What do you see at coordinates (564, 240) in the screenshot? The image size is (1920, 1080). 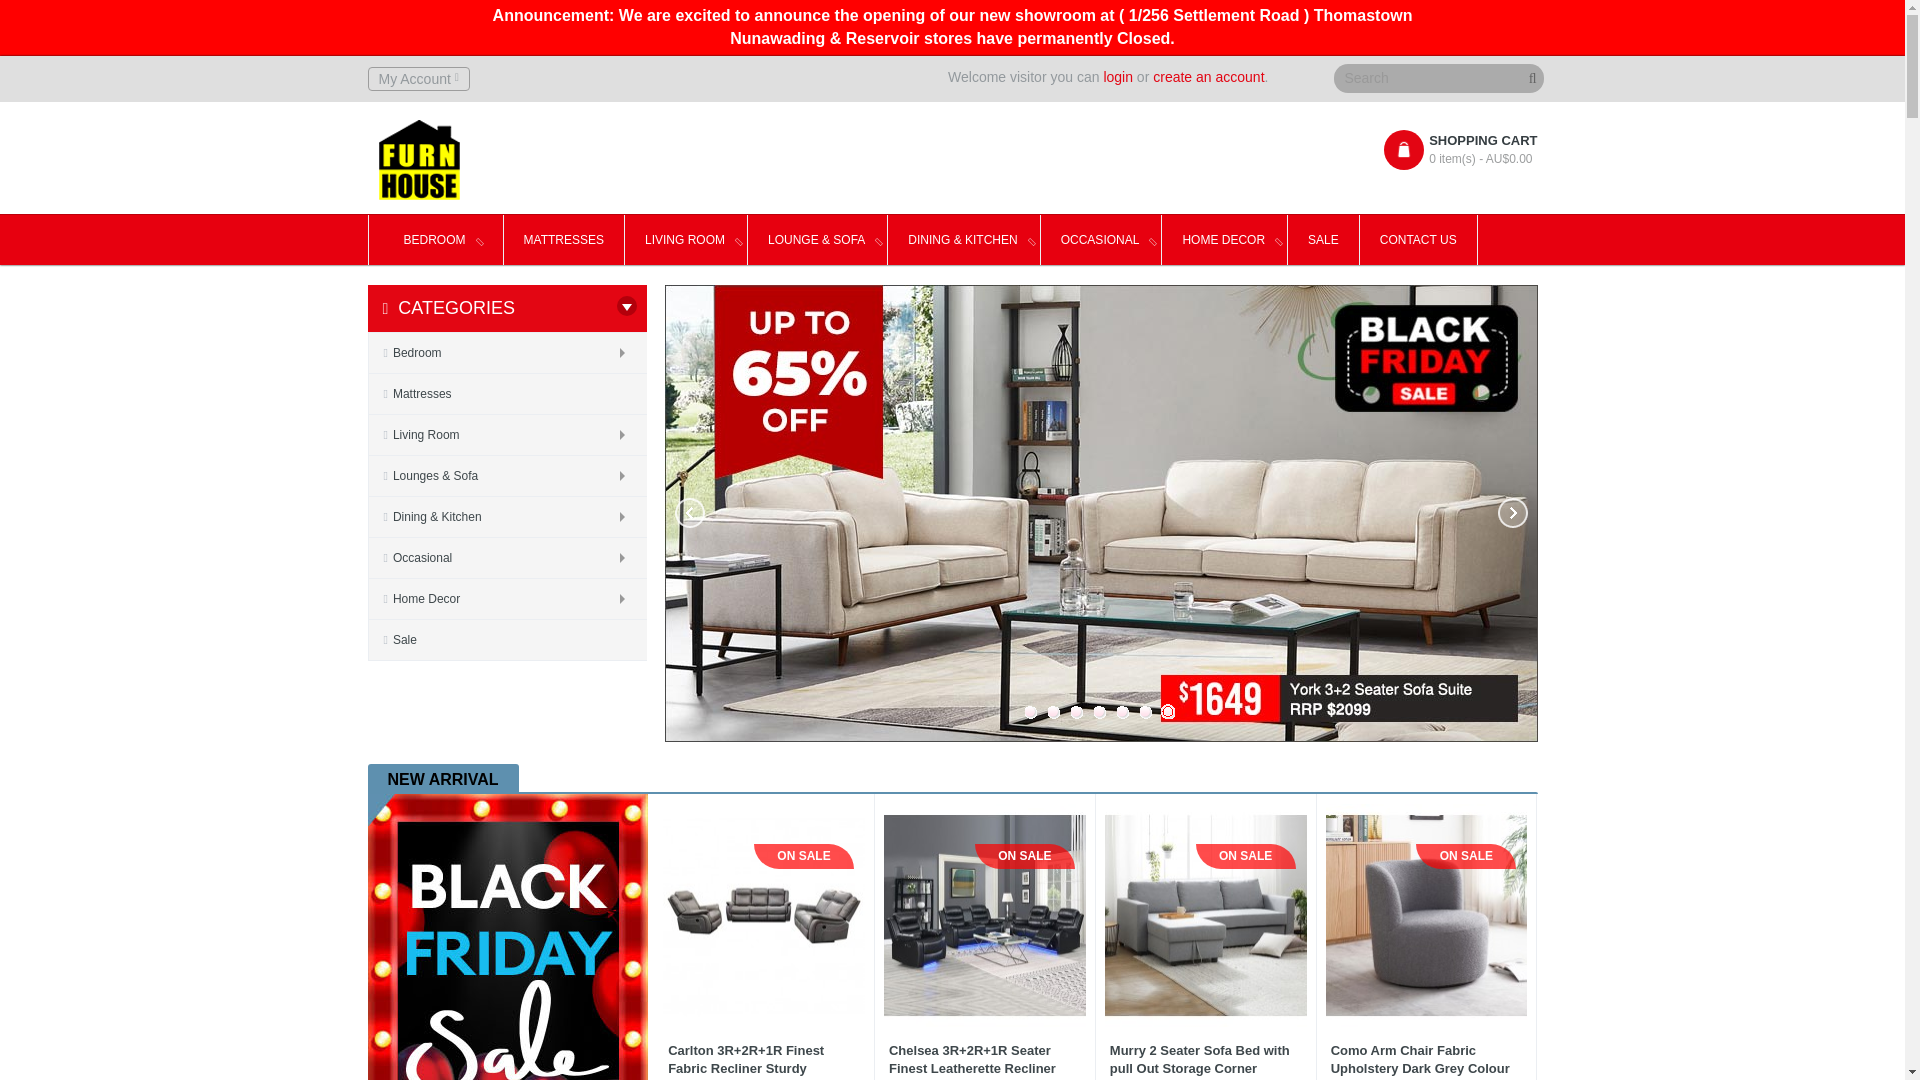 I see `MATTRESSES` at bounding box center [564, 240].